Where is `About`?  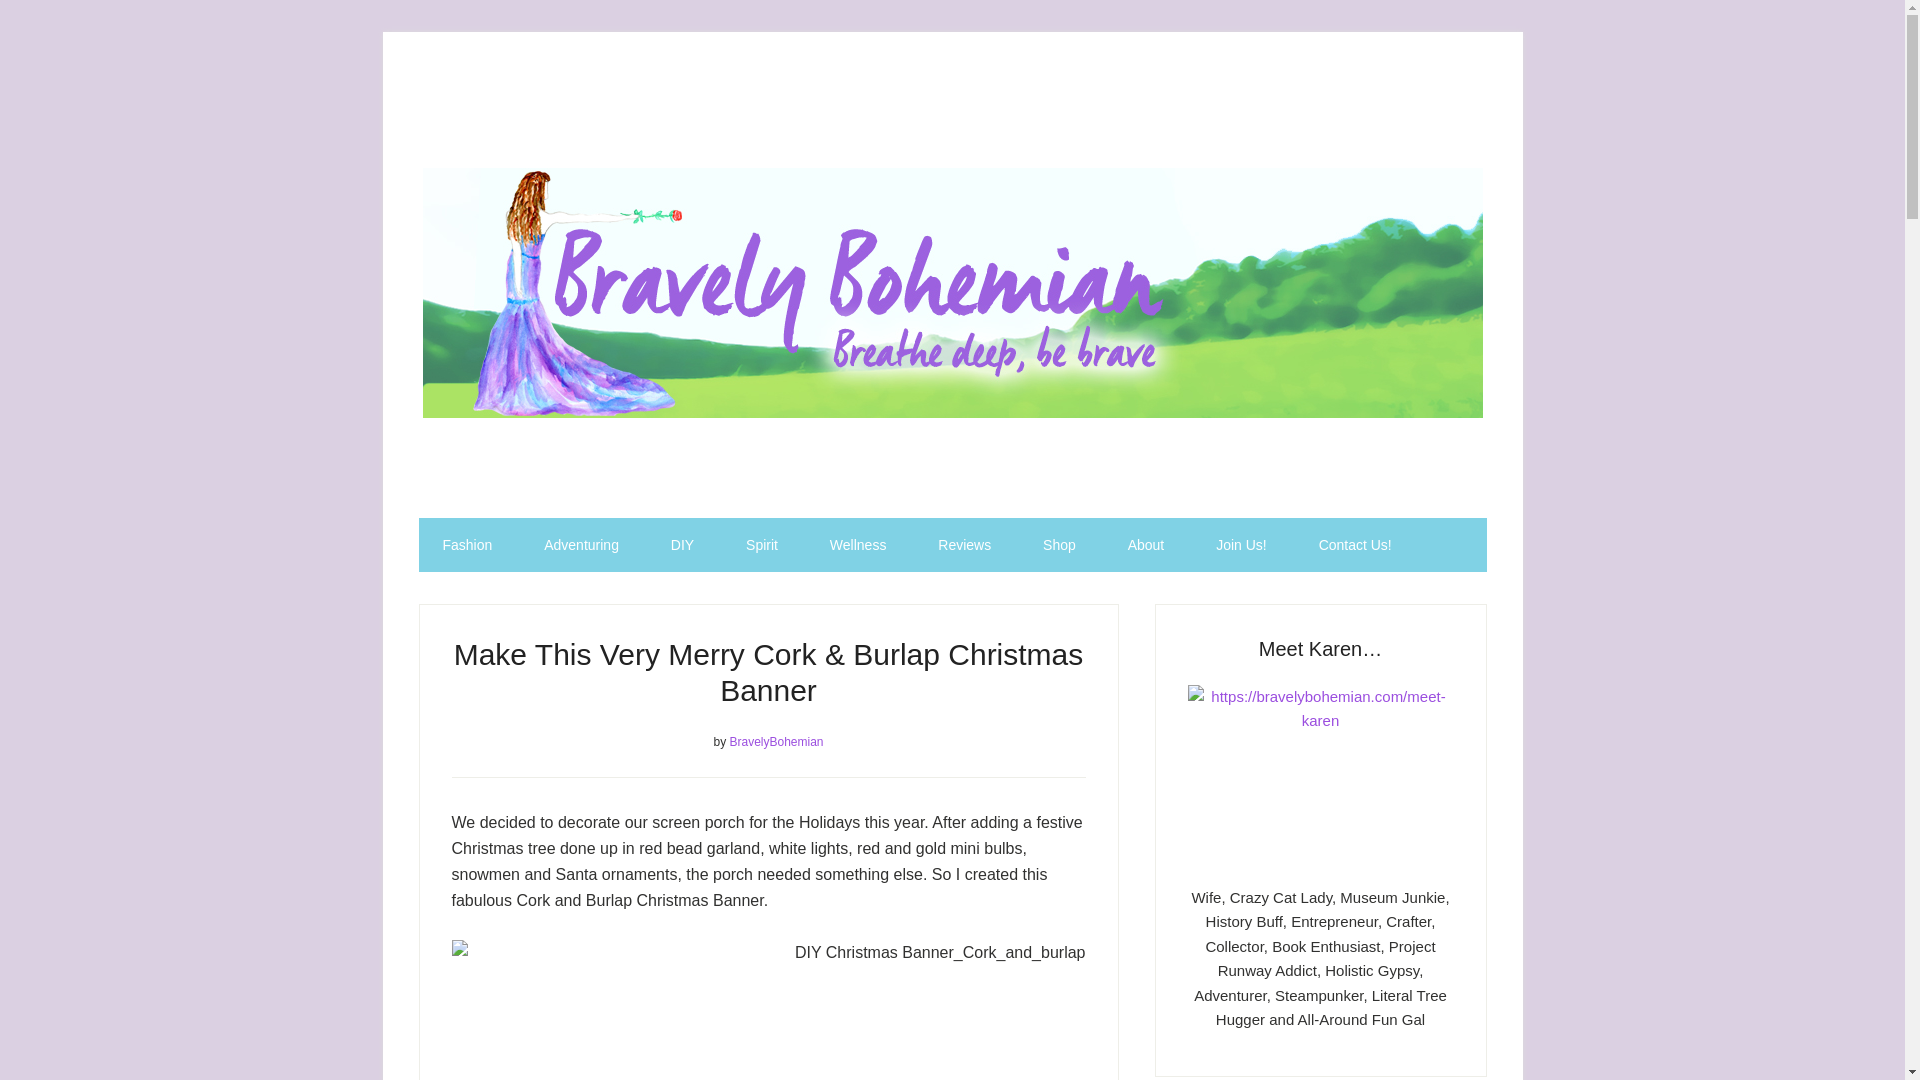 About is located at coordinates (1146, 545).